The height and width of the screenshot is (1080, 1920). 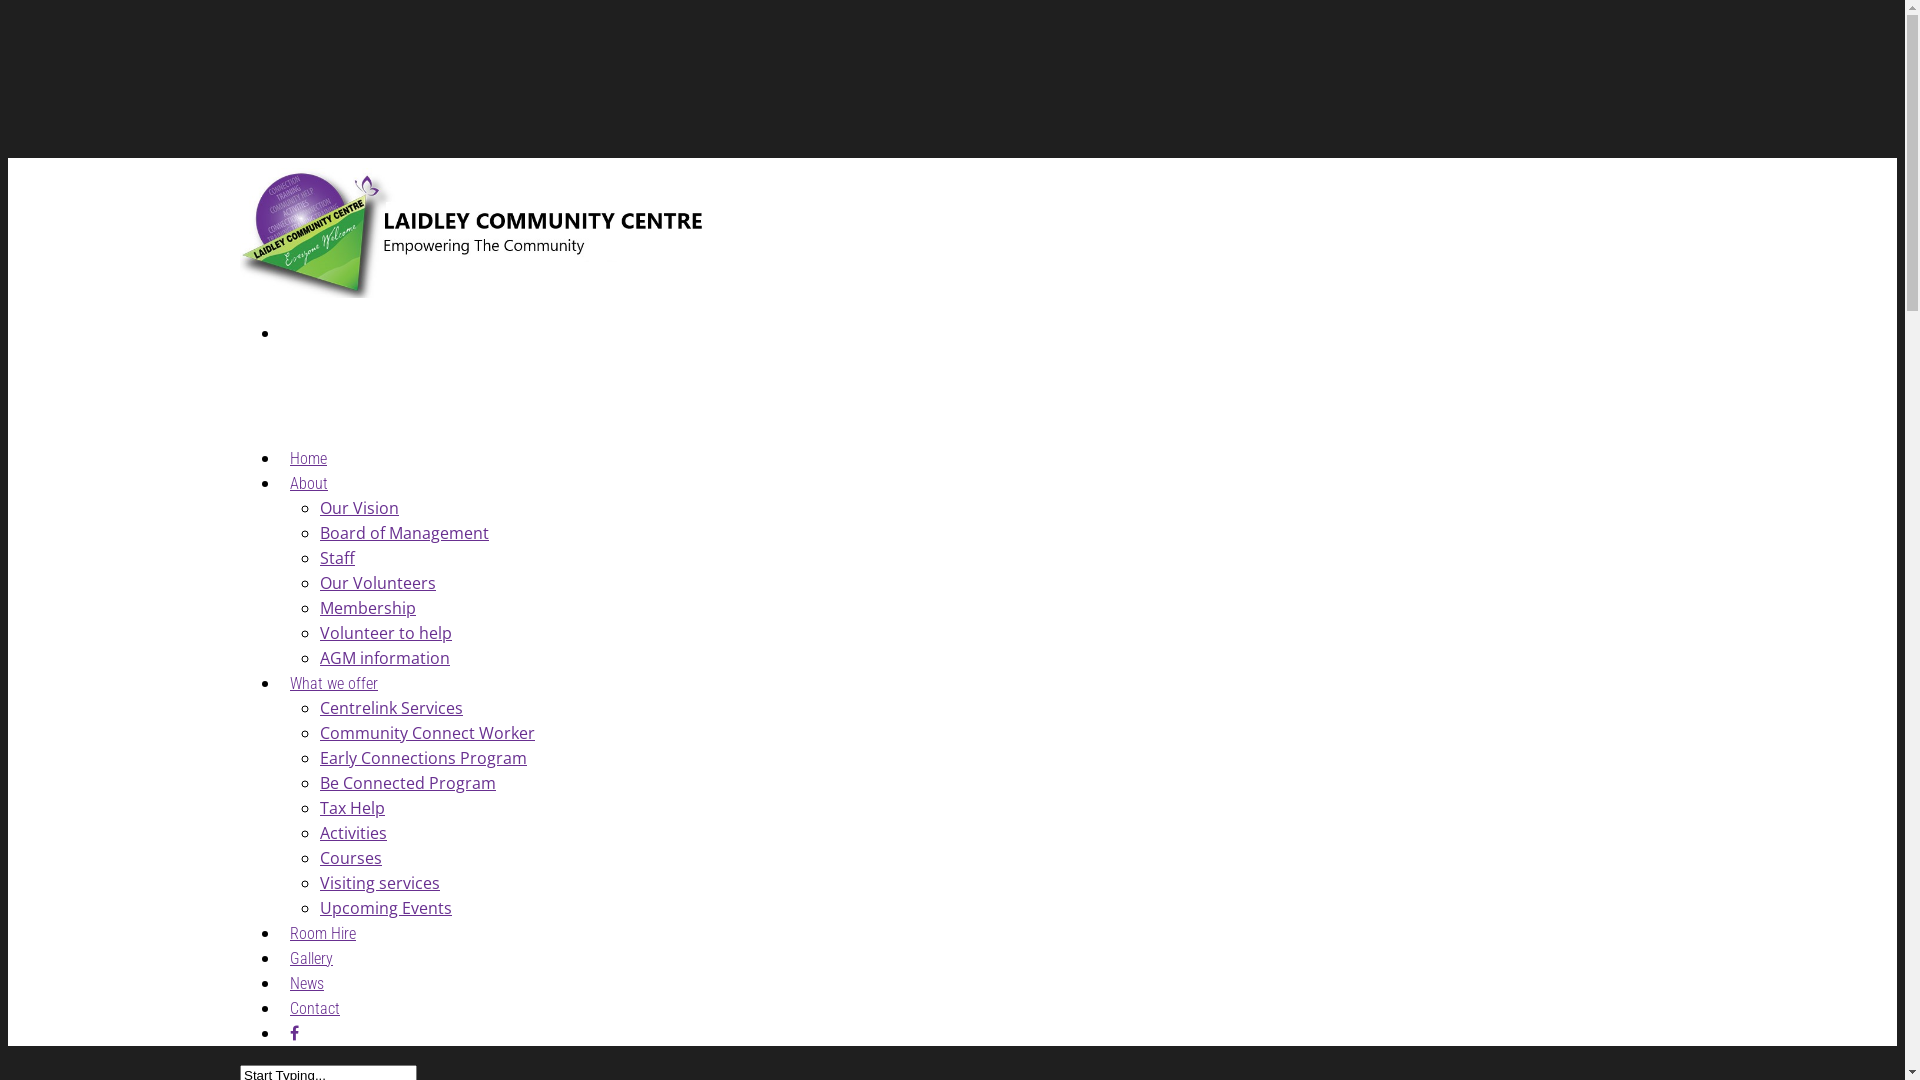 I want to click on Membership, so click(x=368, y=608).